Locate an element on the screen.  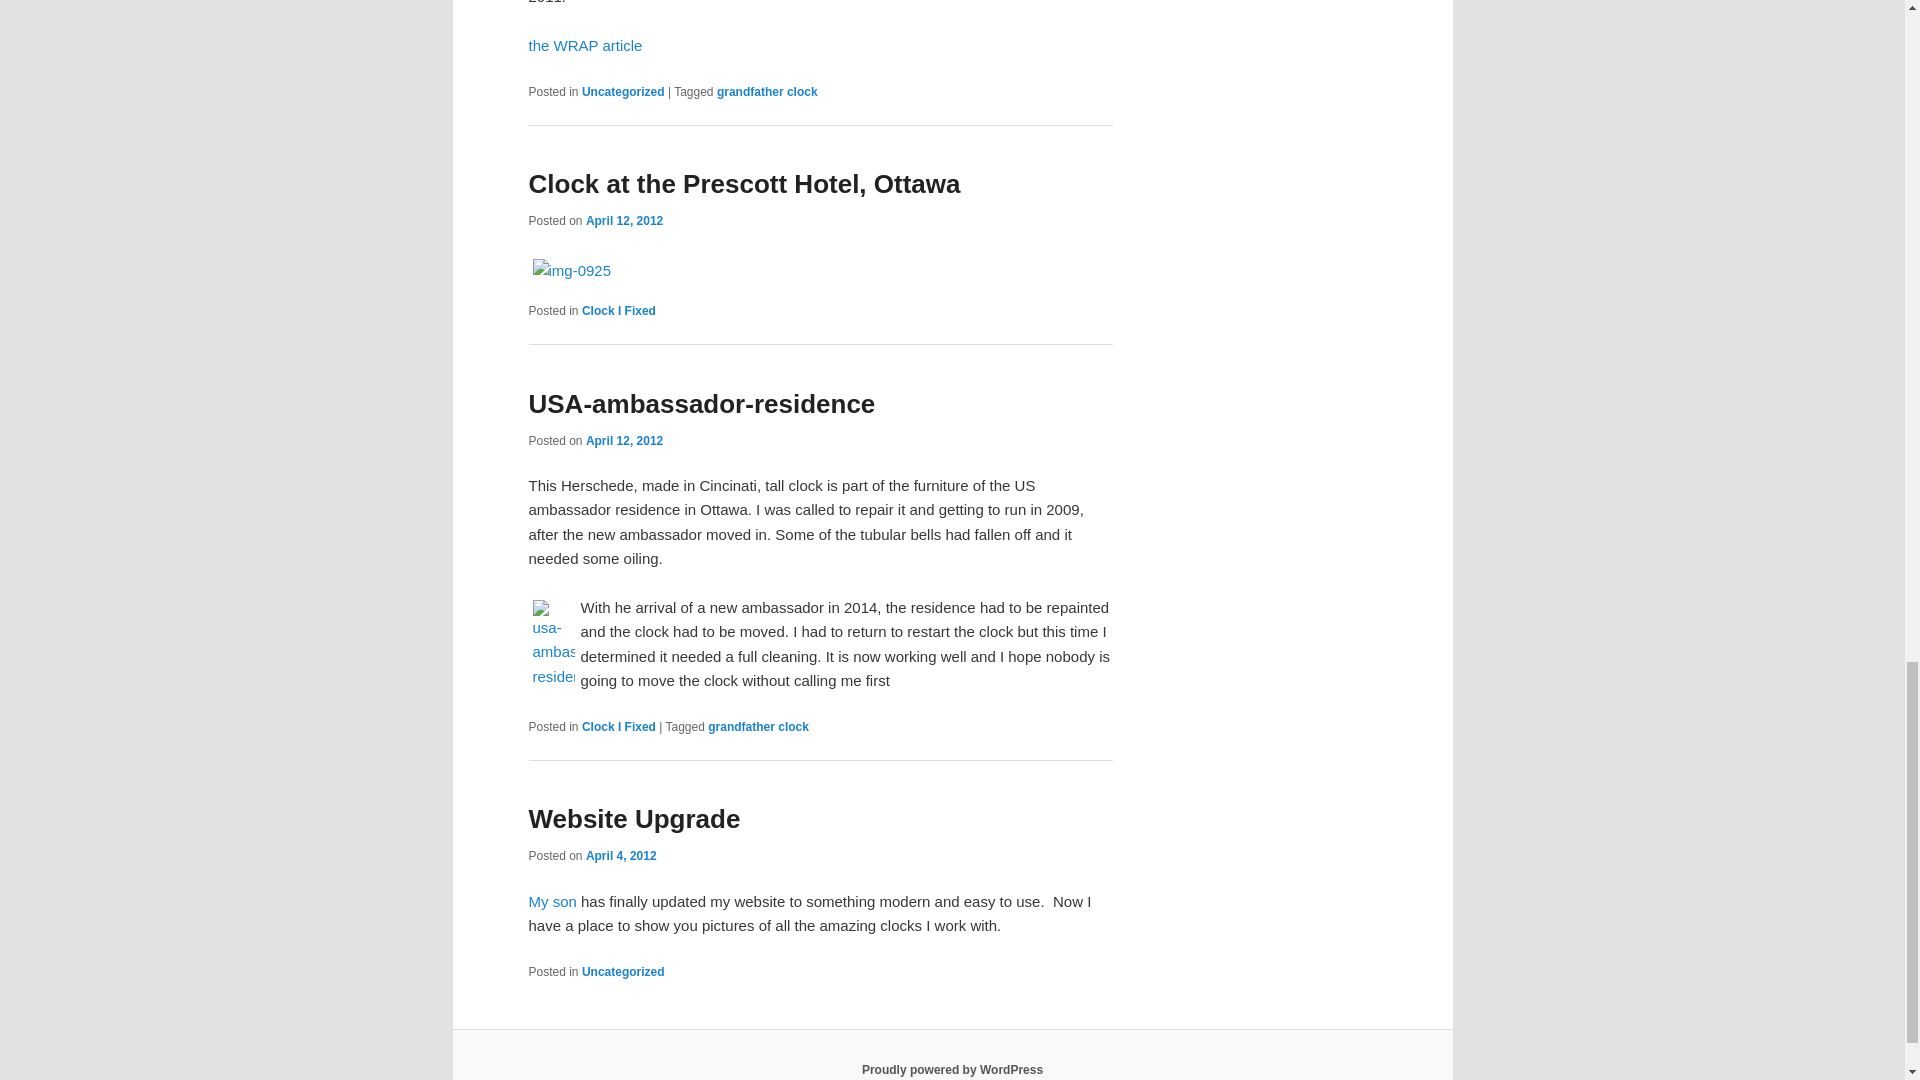
Uncategorized is located at coordinates (622, 972).